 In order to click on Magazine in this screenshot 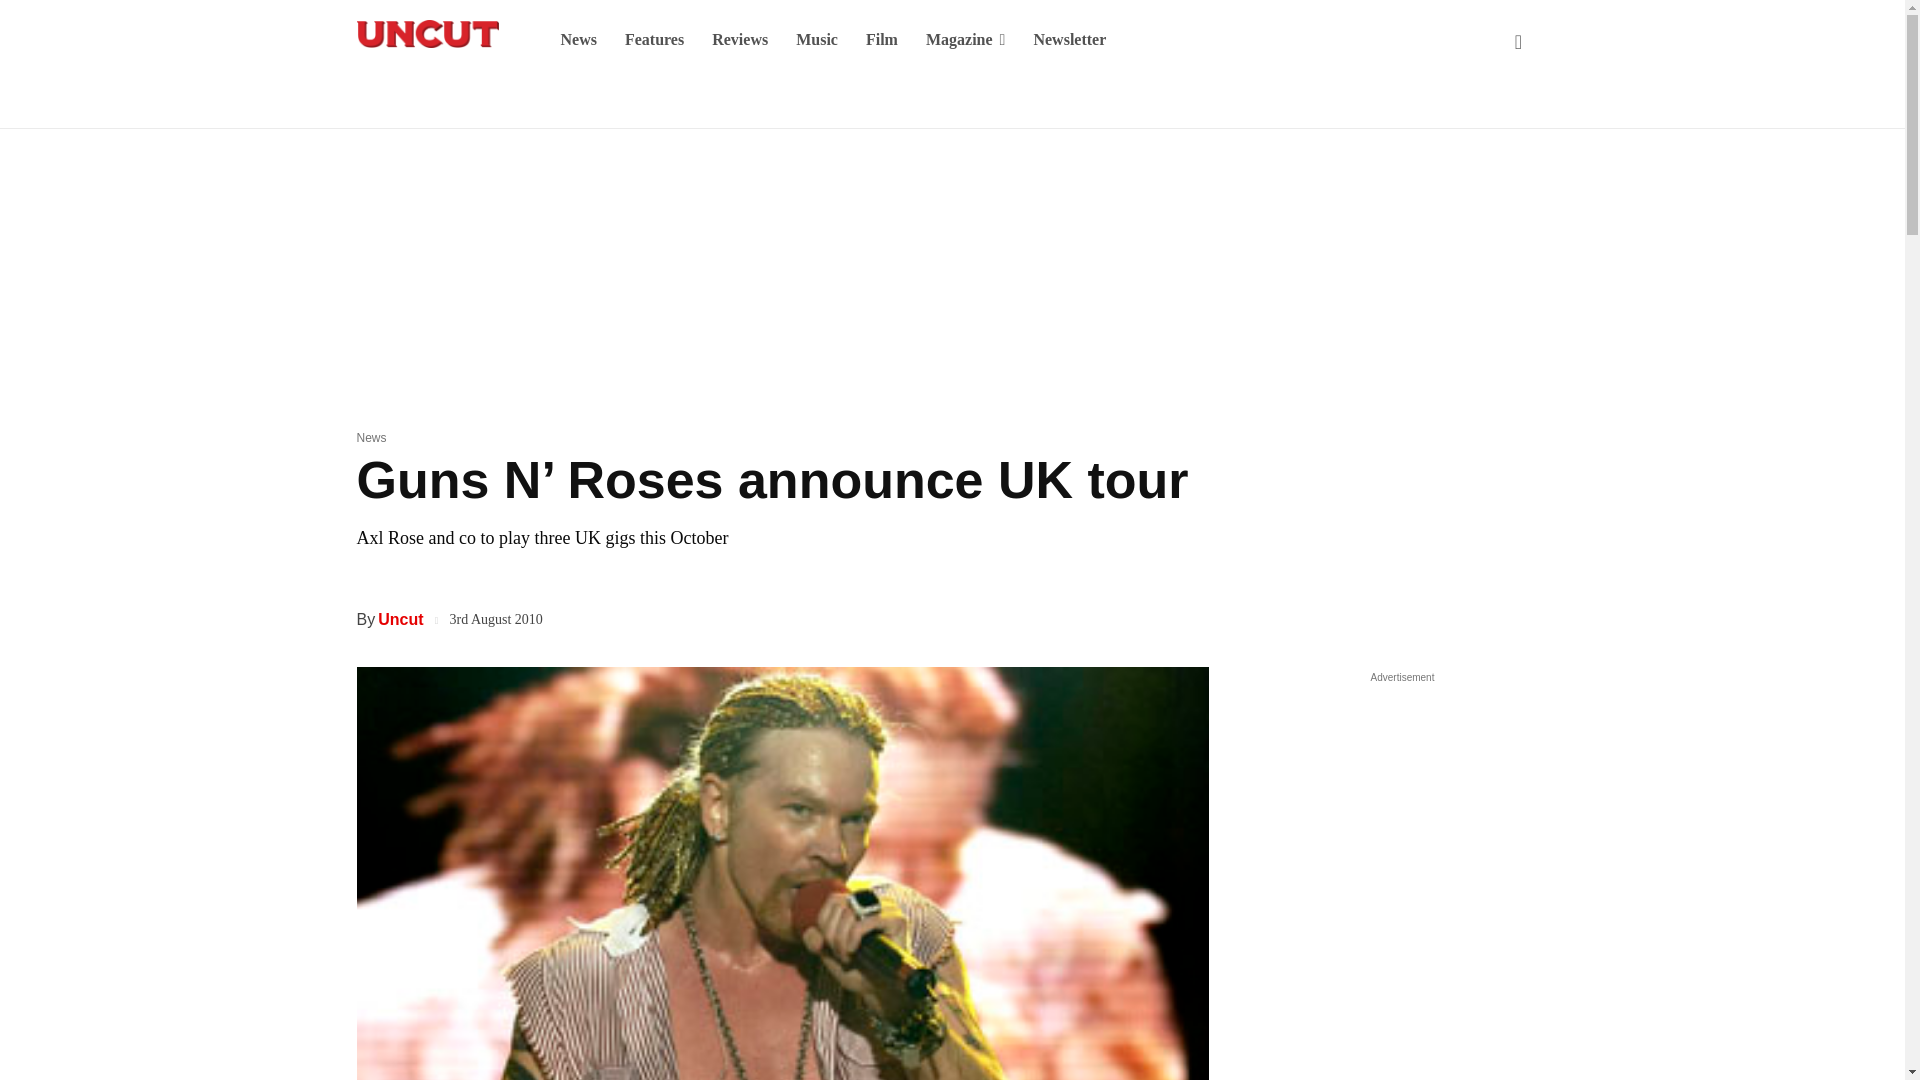, I will do `click(966, 40)`.